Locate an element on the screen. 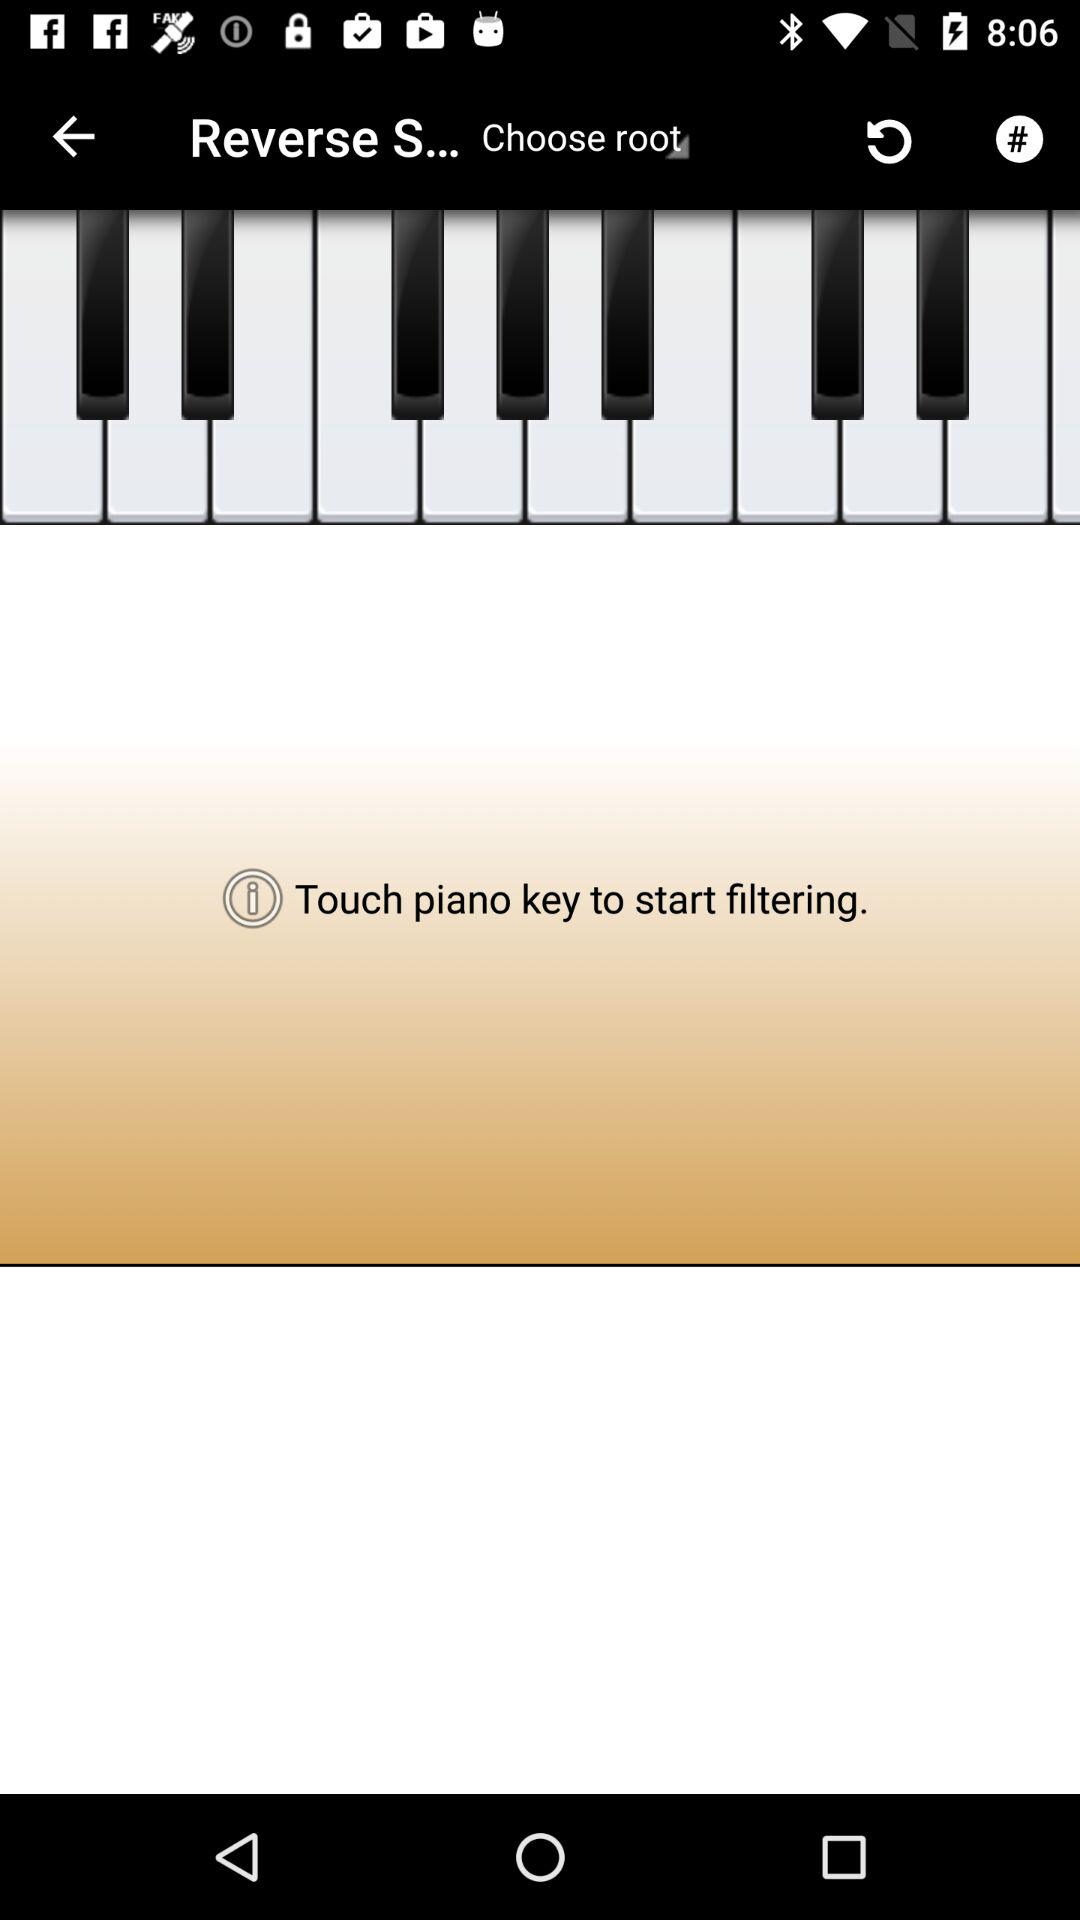 The height and width of the screenshot is (1920, 1080). tap item below choose root is located at coordinates (627, 315).